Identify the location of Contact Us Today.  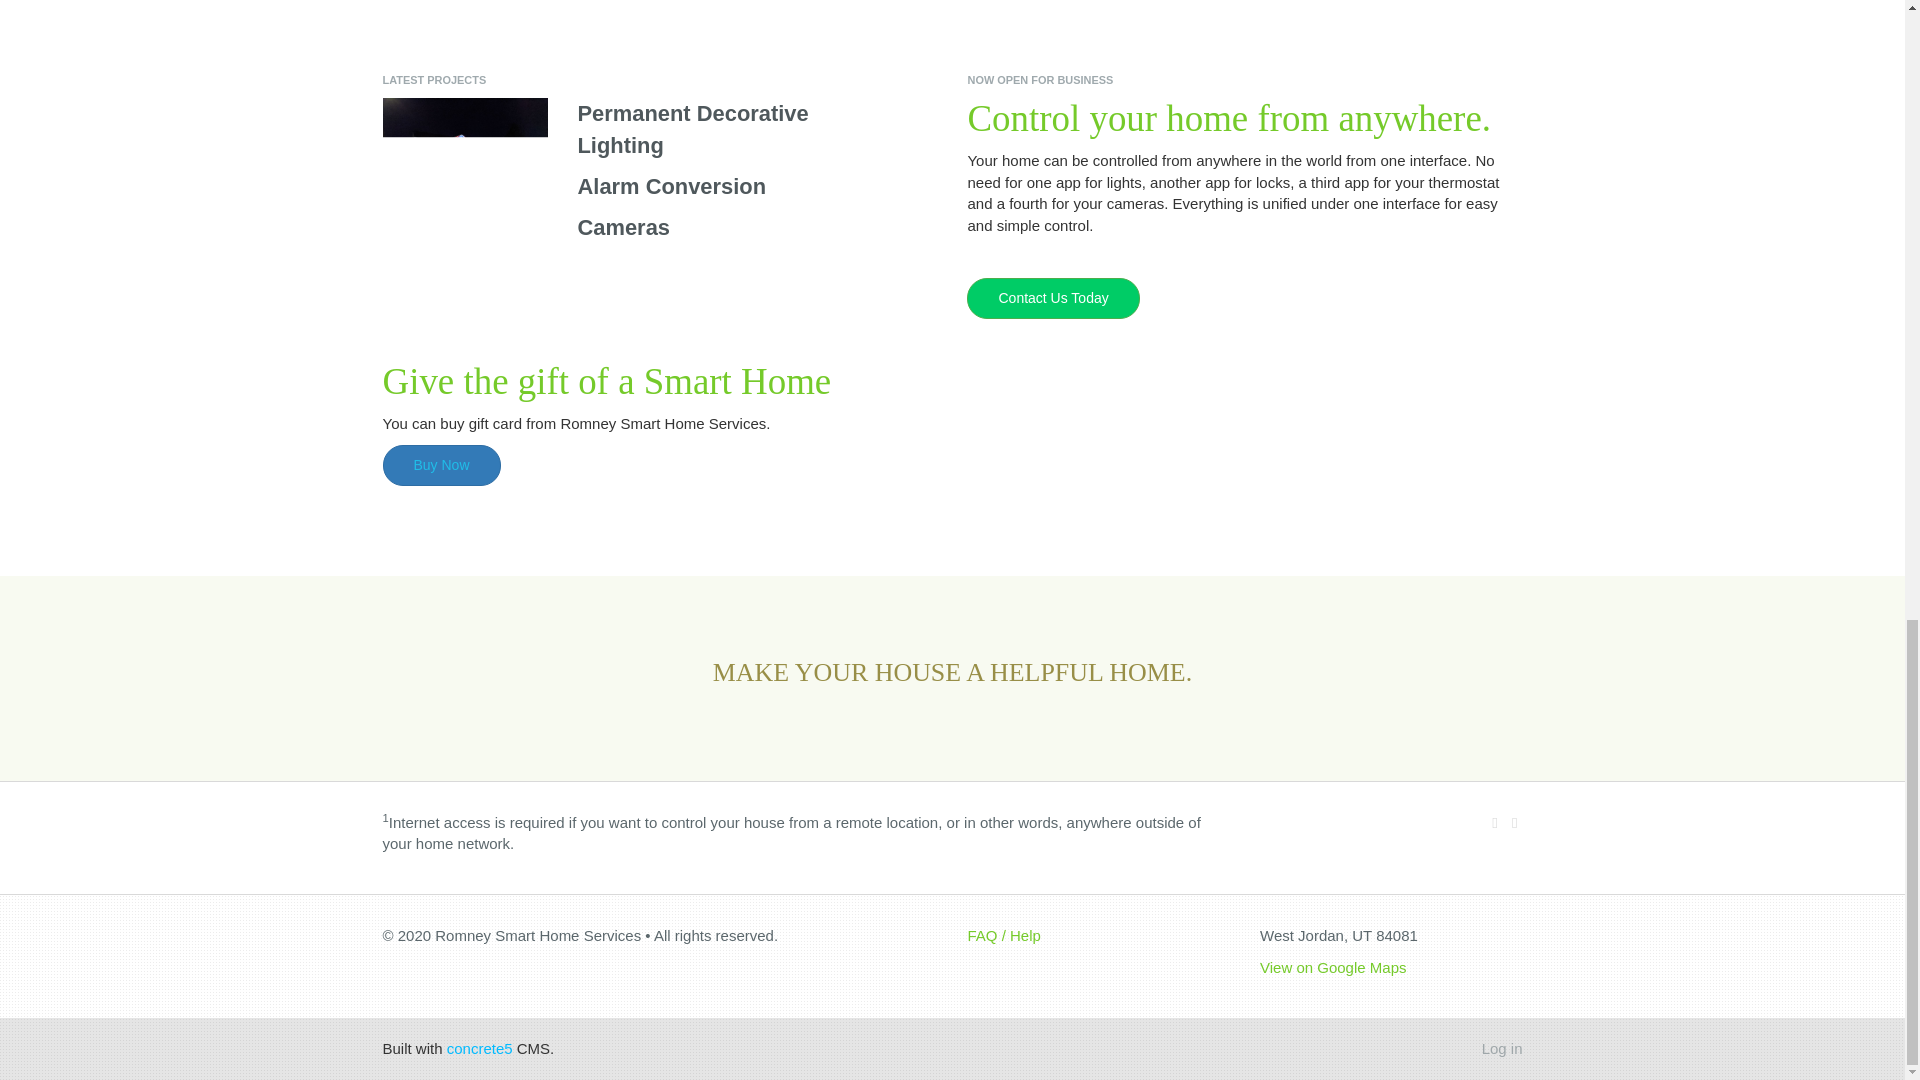
(1052, 296).